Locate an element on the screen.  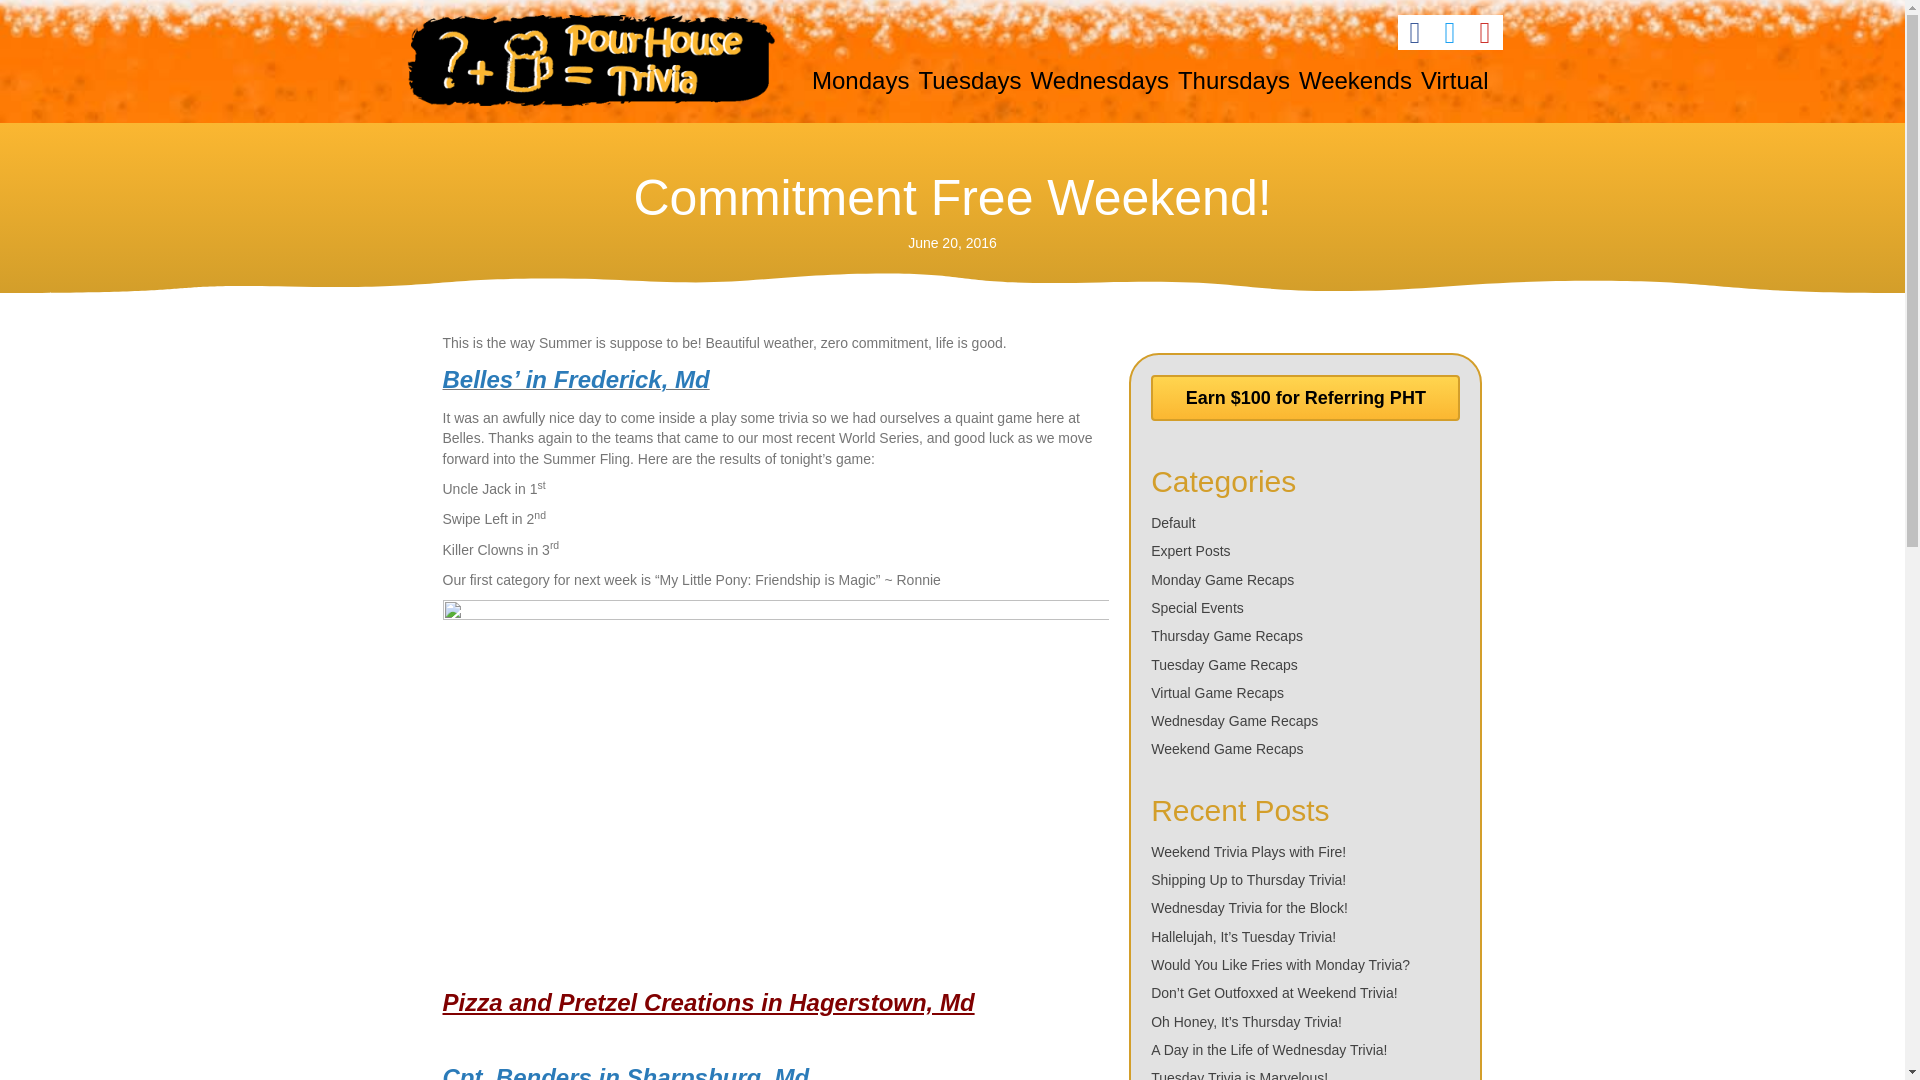
Virtual is located at coordinates (1454, 81).